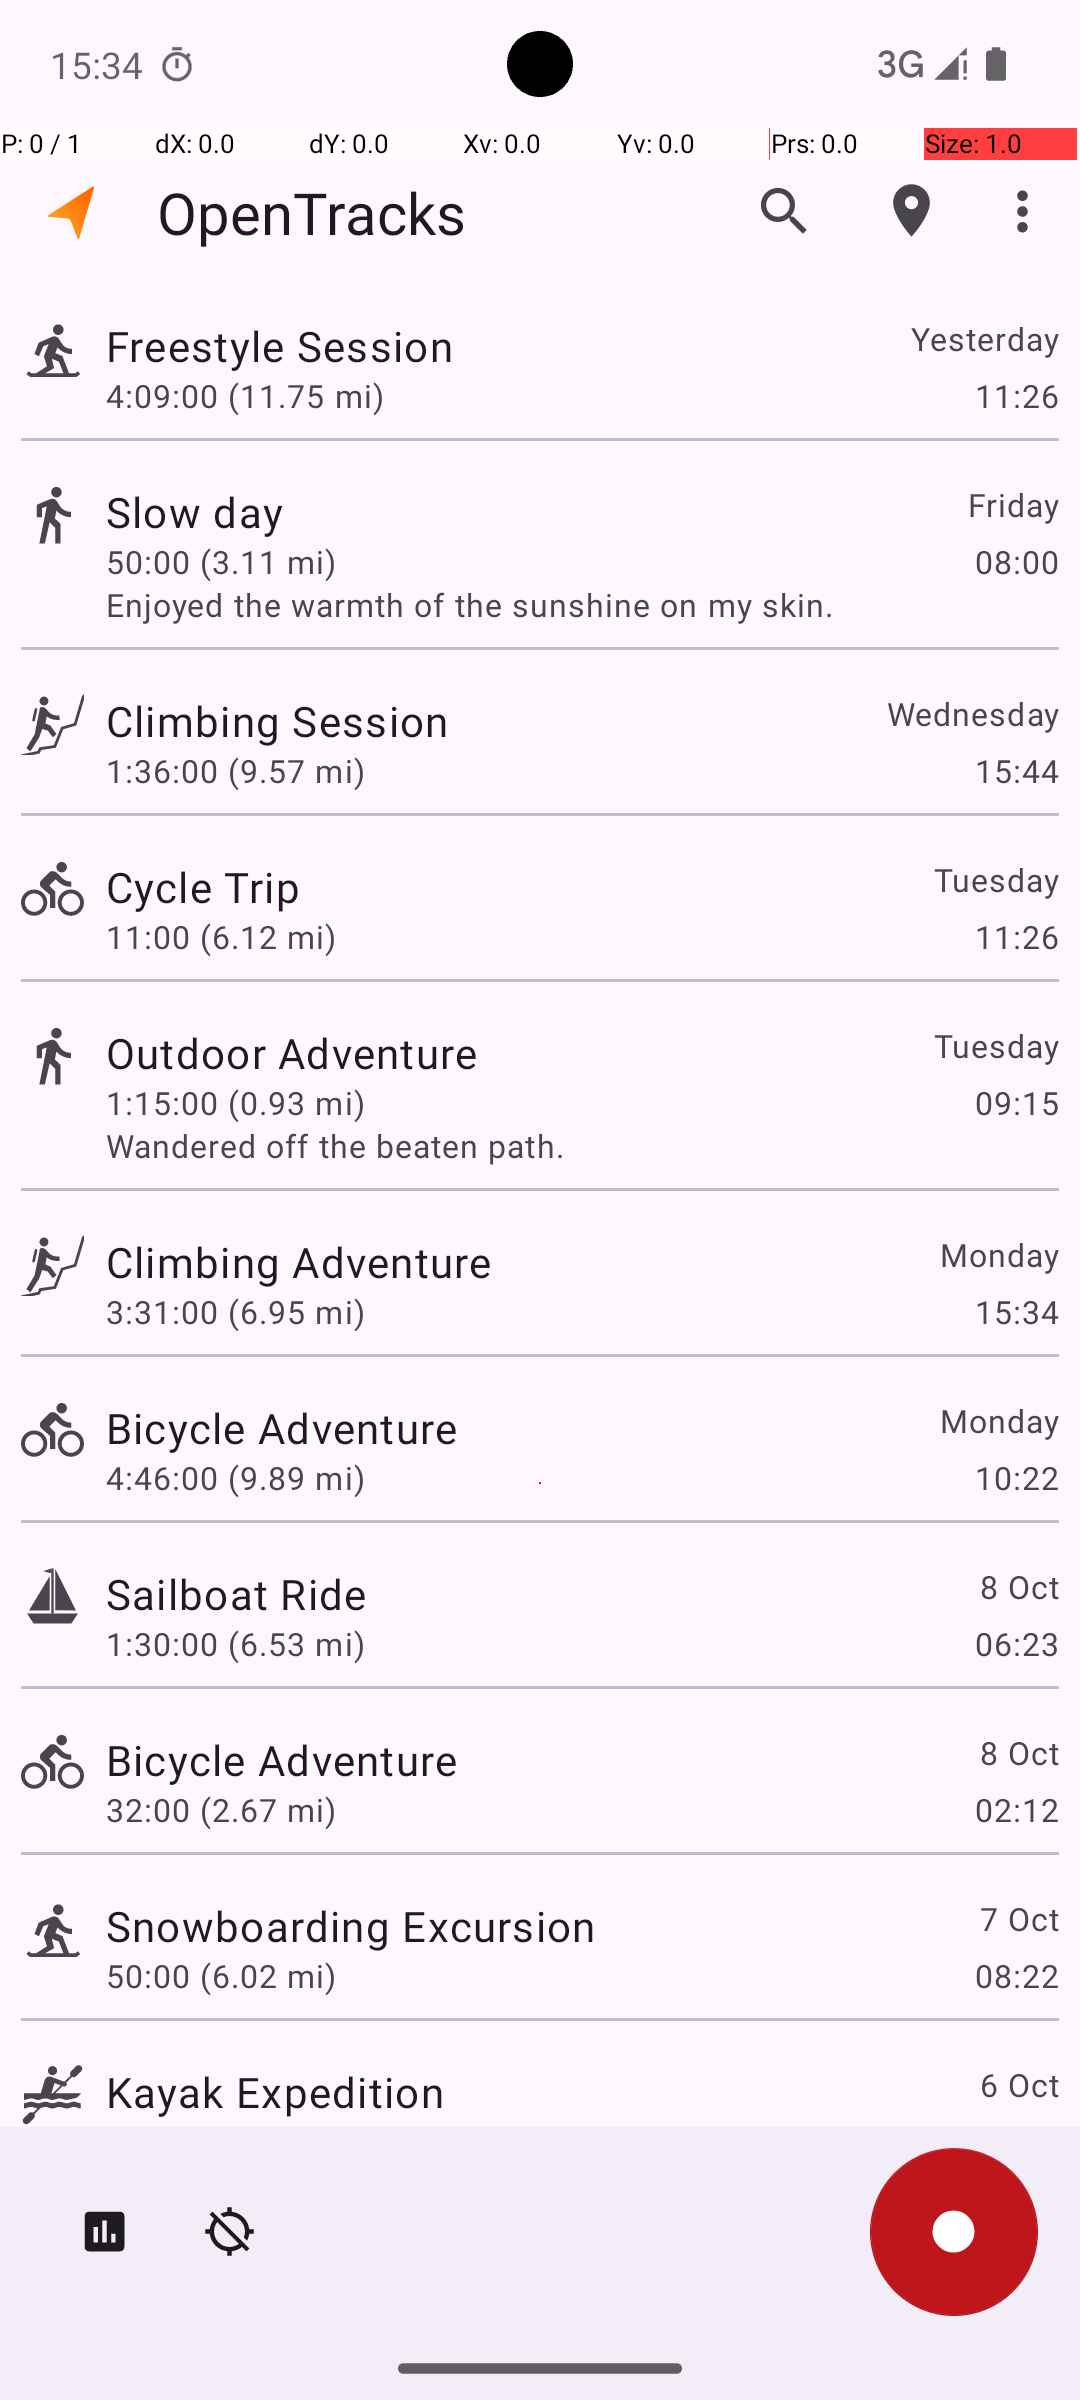 This screenshot has height=2400, width=1080. What do you see at coordinates (351, 1926) in the screenshot?
I see `Snowboarding Excursion` at bounding box center [351, 1926].